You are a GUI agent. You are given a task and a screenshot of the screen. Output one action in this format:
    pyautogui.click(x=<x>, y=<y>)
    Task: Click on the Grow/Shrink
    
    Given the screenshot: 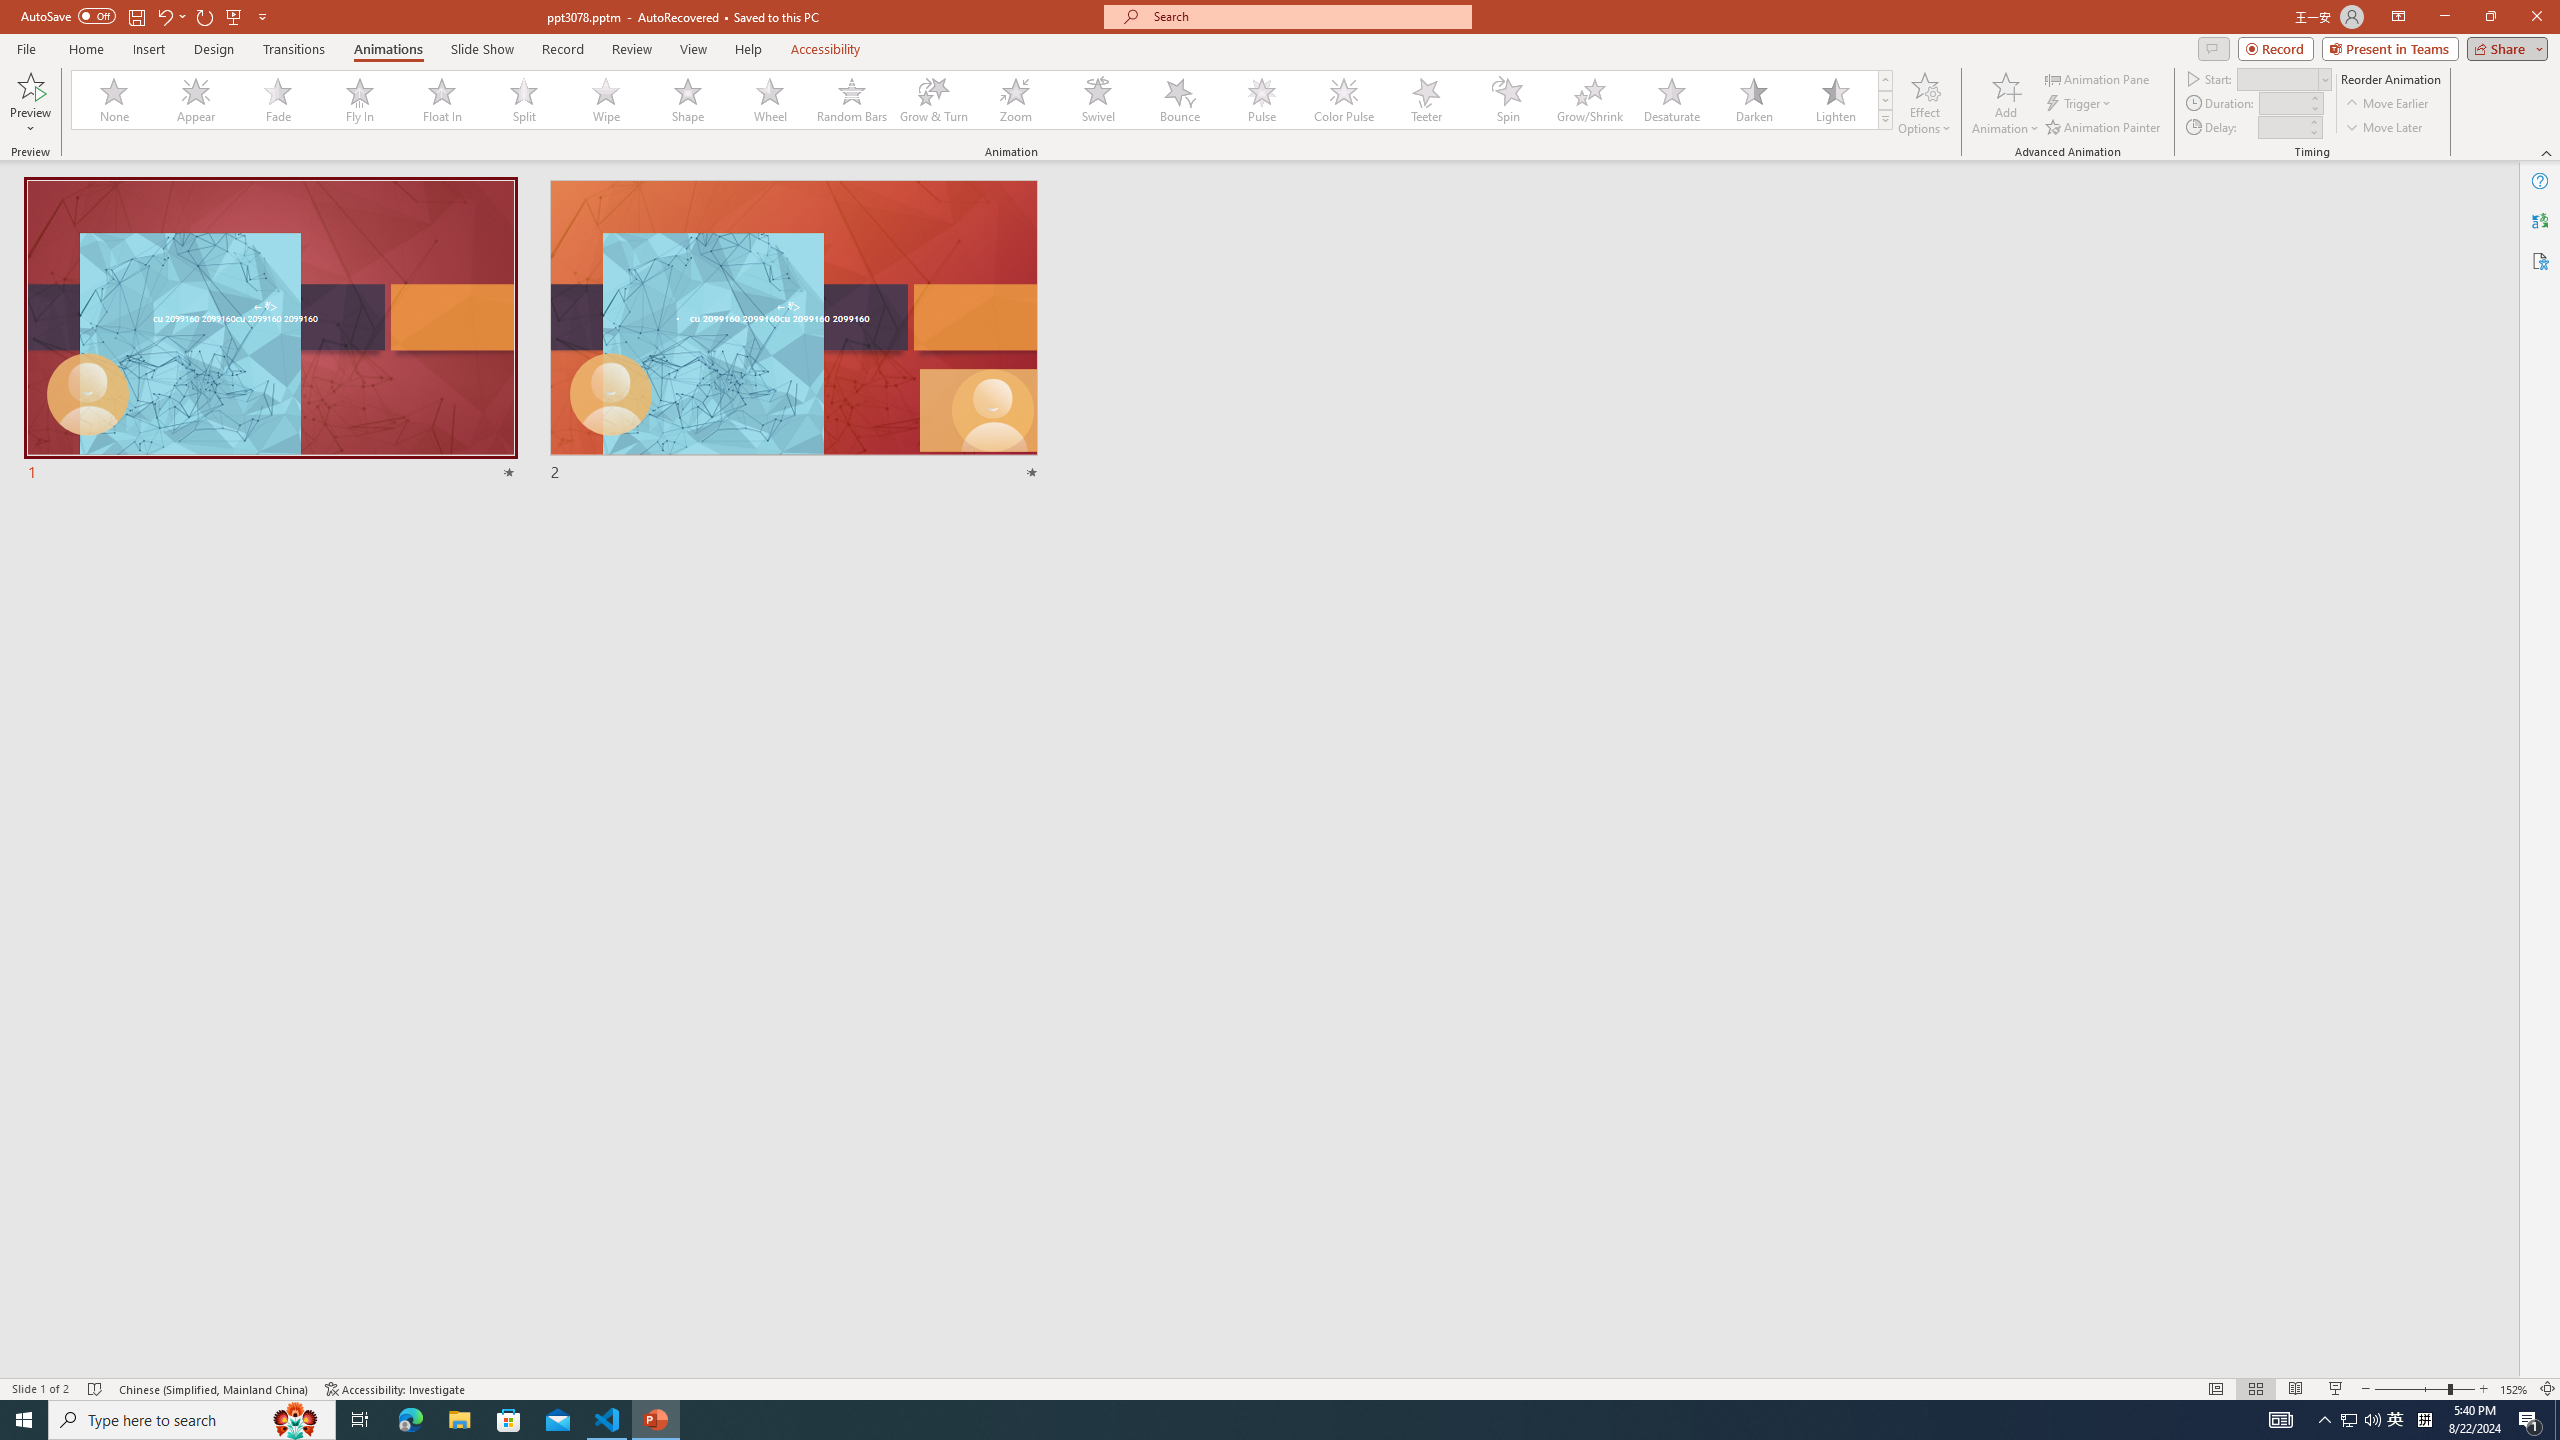 What is the action you would take?
    pyautogui.click(x=1589, y=100)
    